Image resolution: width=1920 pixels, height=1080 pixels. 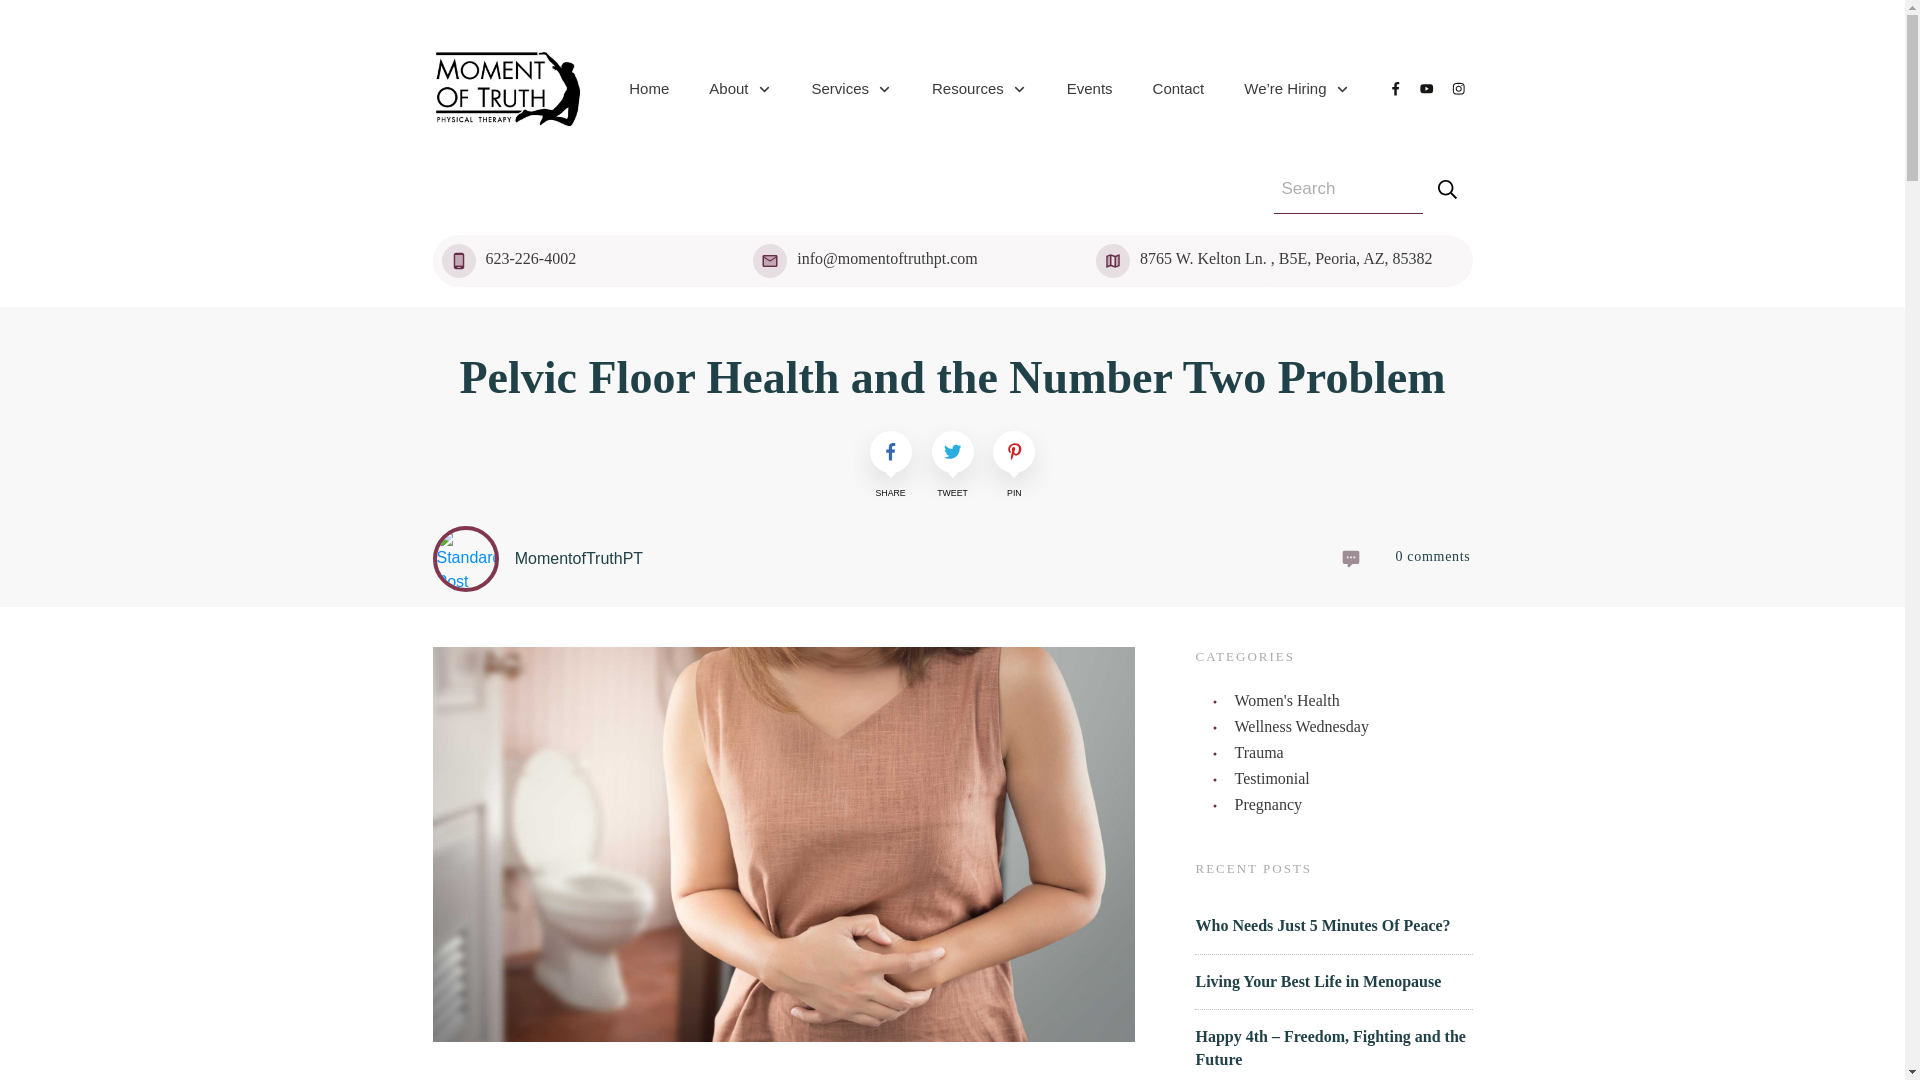 What do you see at coordinates (890, 467) in the screenshot?
I see `SHARE` at bounding box center [890, 467].